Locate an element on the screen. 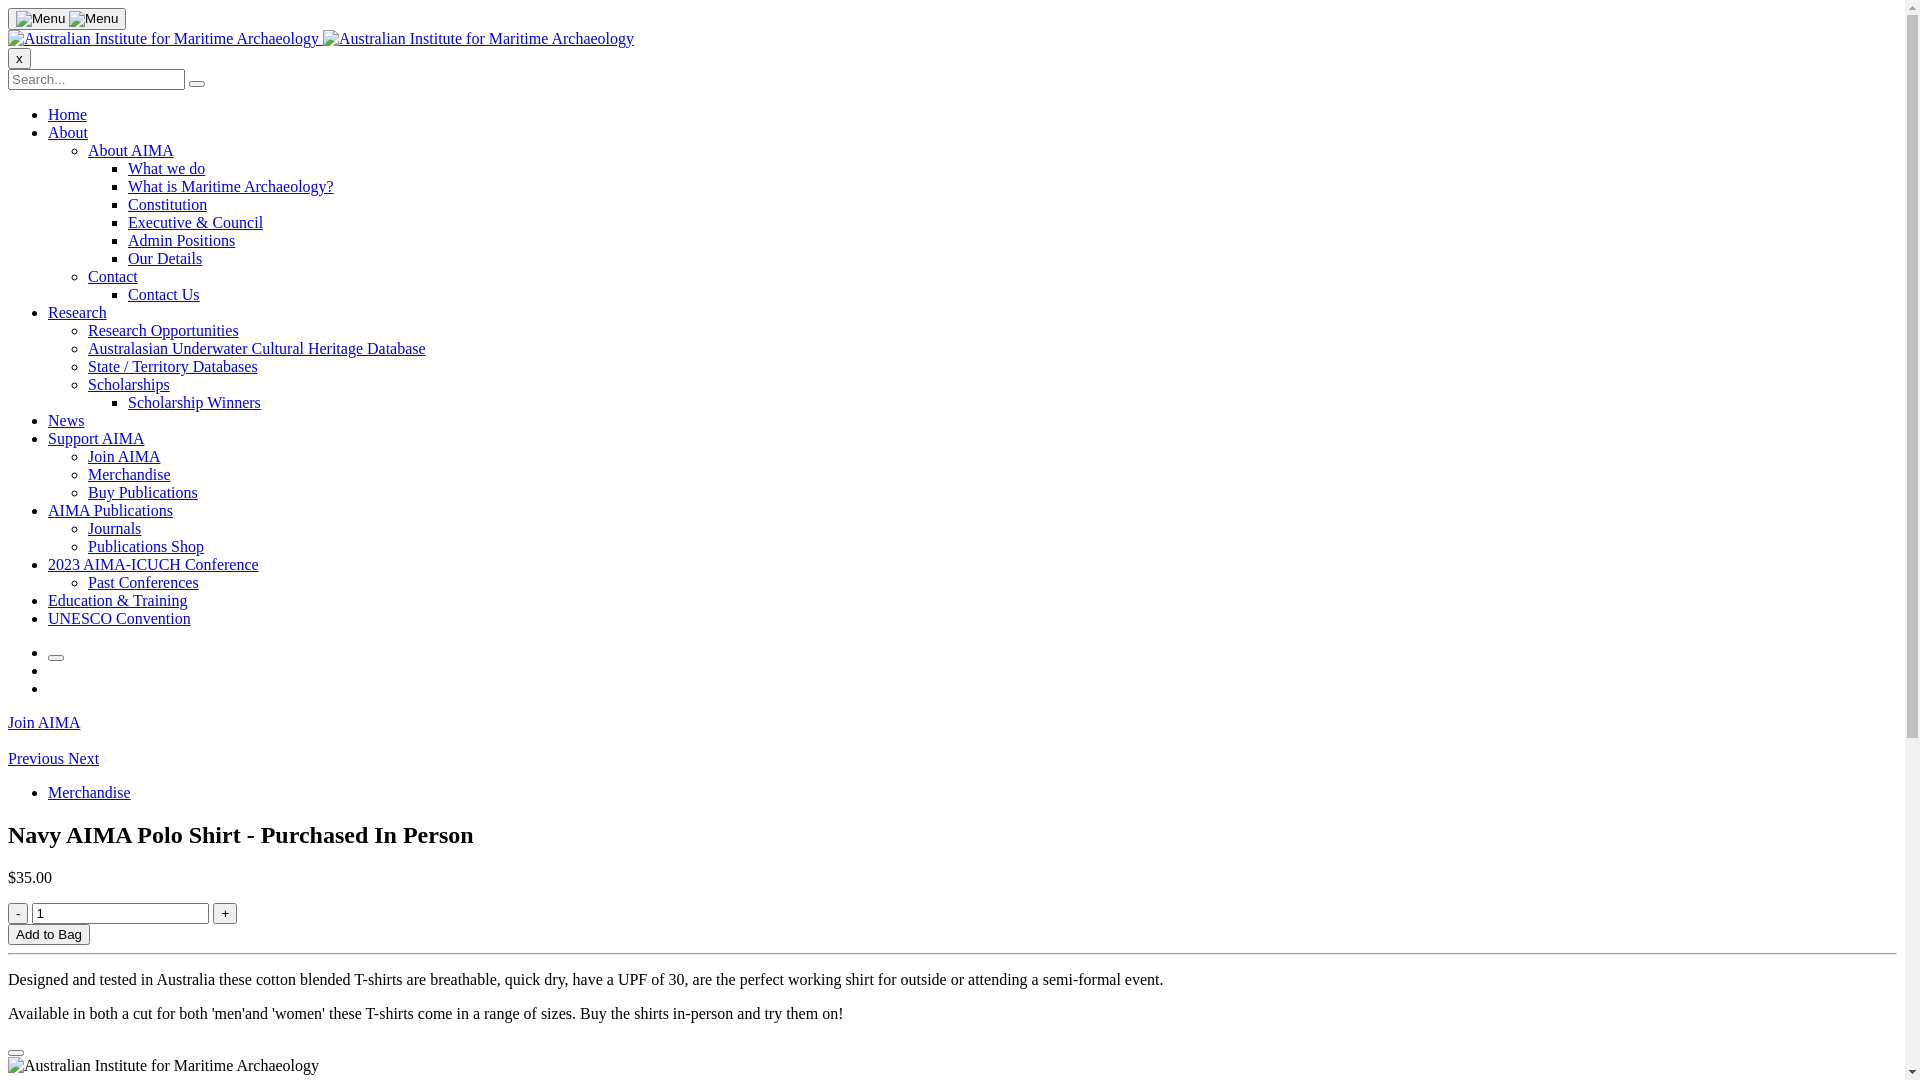 The height and width of the screenshot is (1080, 1920). 2023 AIMA-ICUCH Conference is located at coordinates (154, 564).